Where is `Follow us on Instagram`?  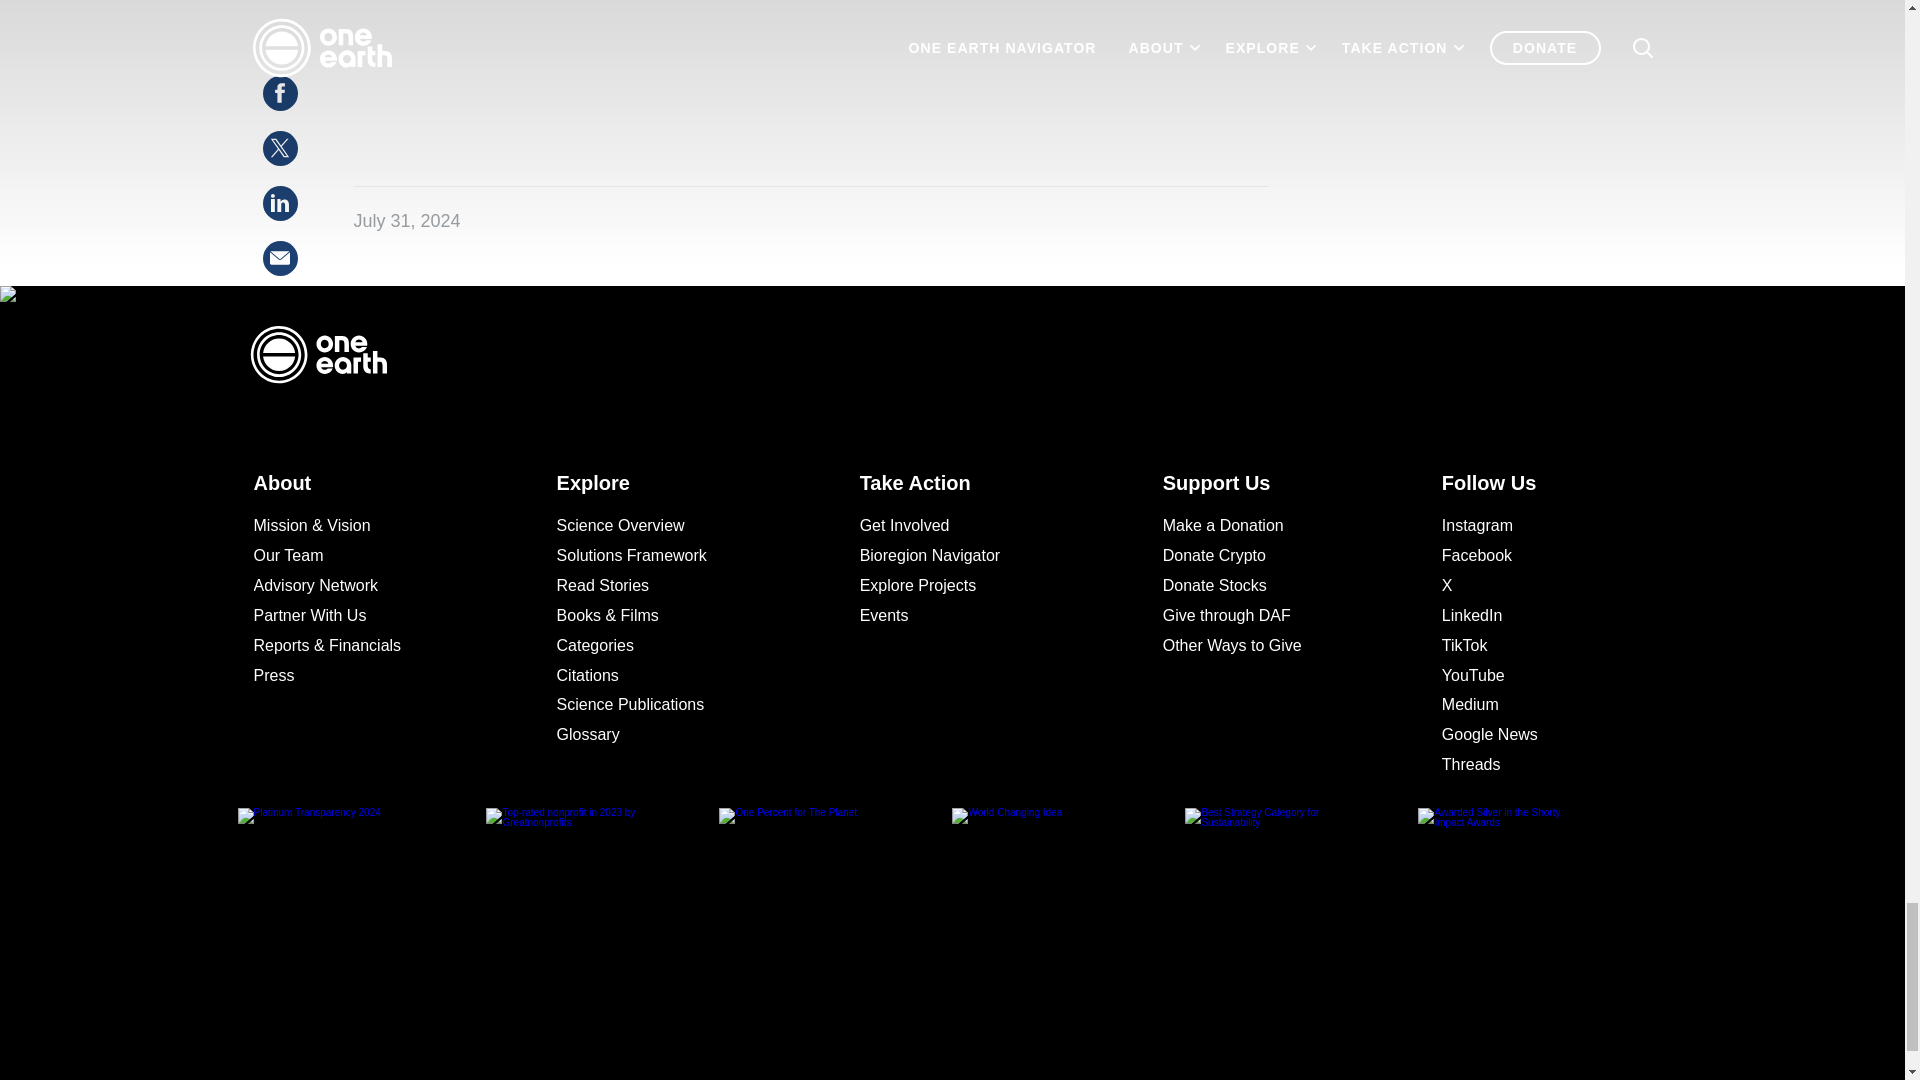
Follow us on Instagram is located at coordinates (1534, 526).